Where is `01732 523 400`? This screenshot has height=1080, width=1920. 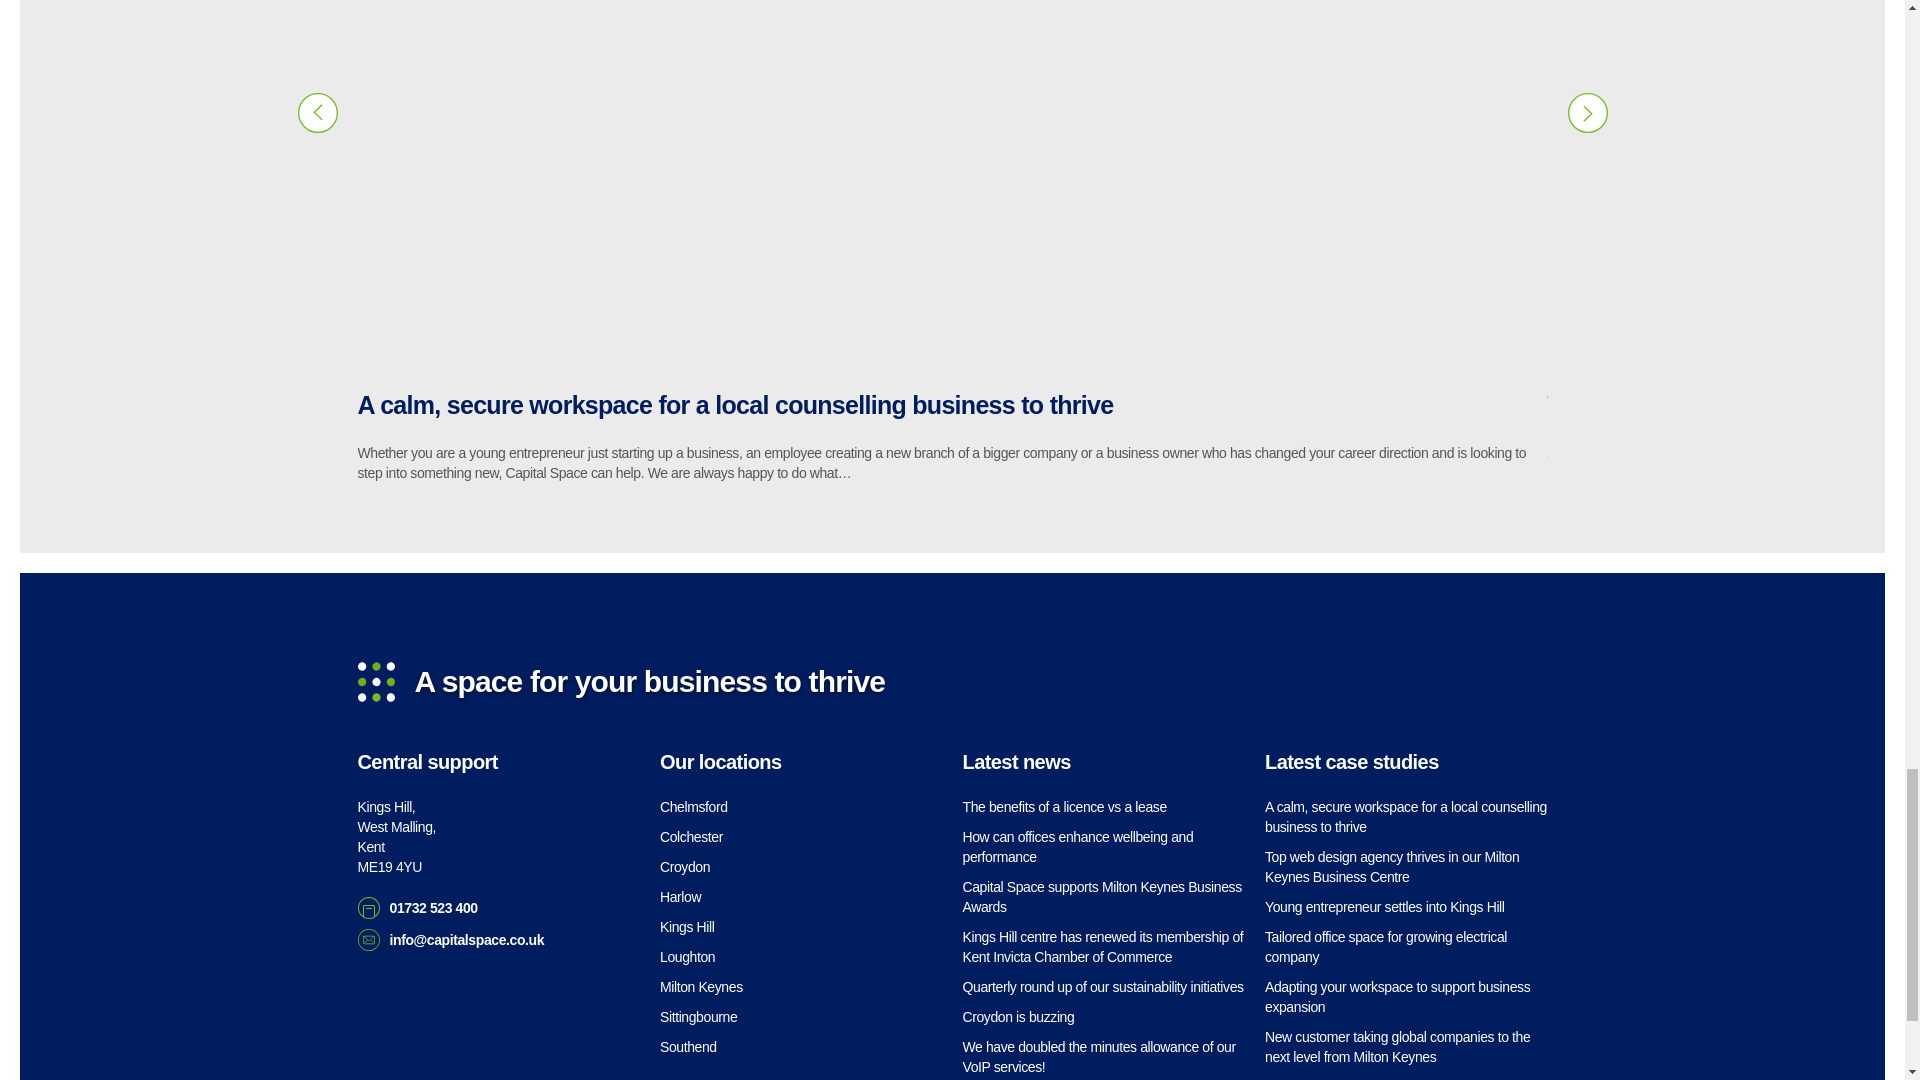 01732 523 400 is located at coordinates (397, 836).